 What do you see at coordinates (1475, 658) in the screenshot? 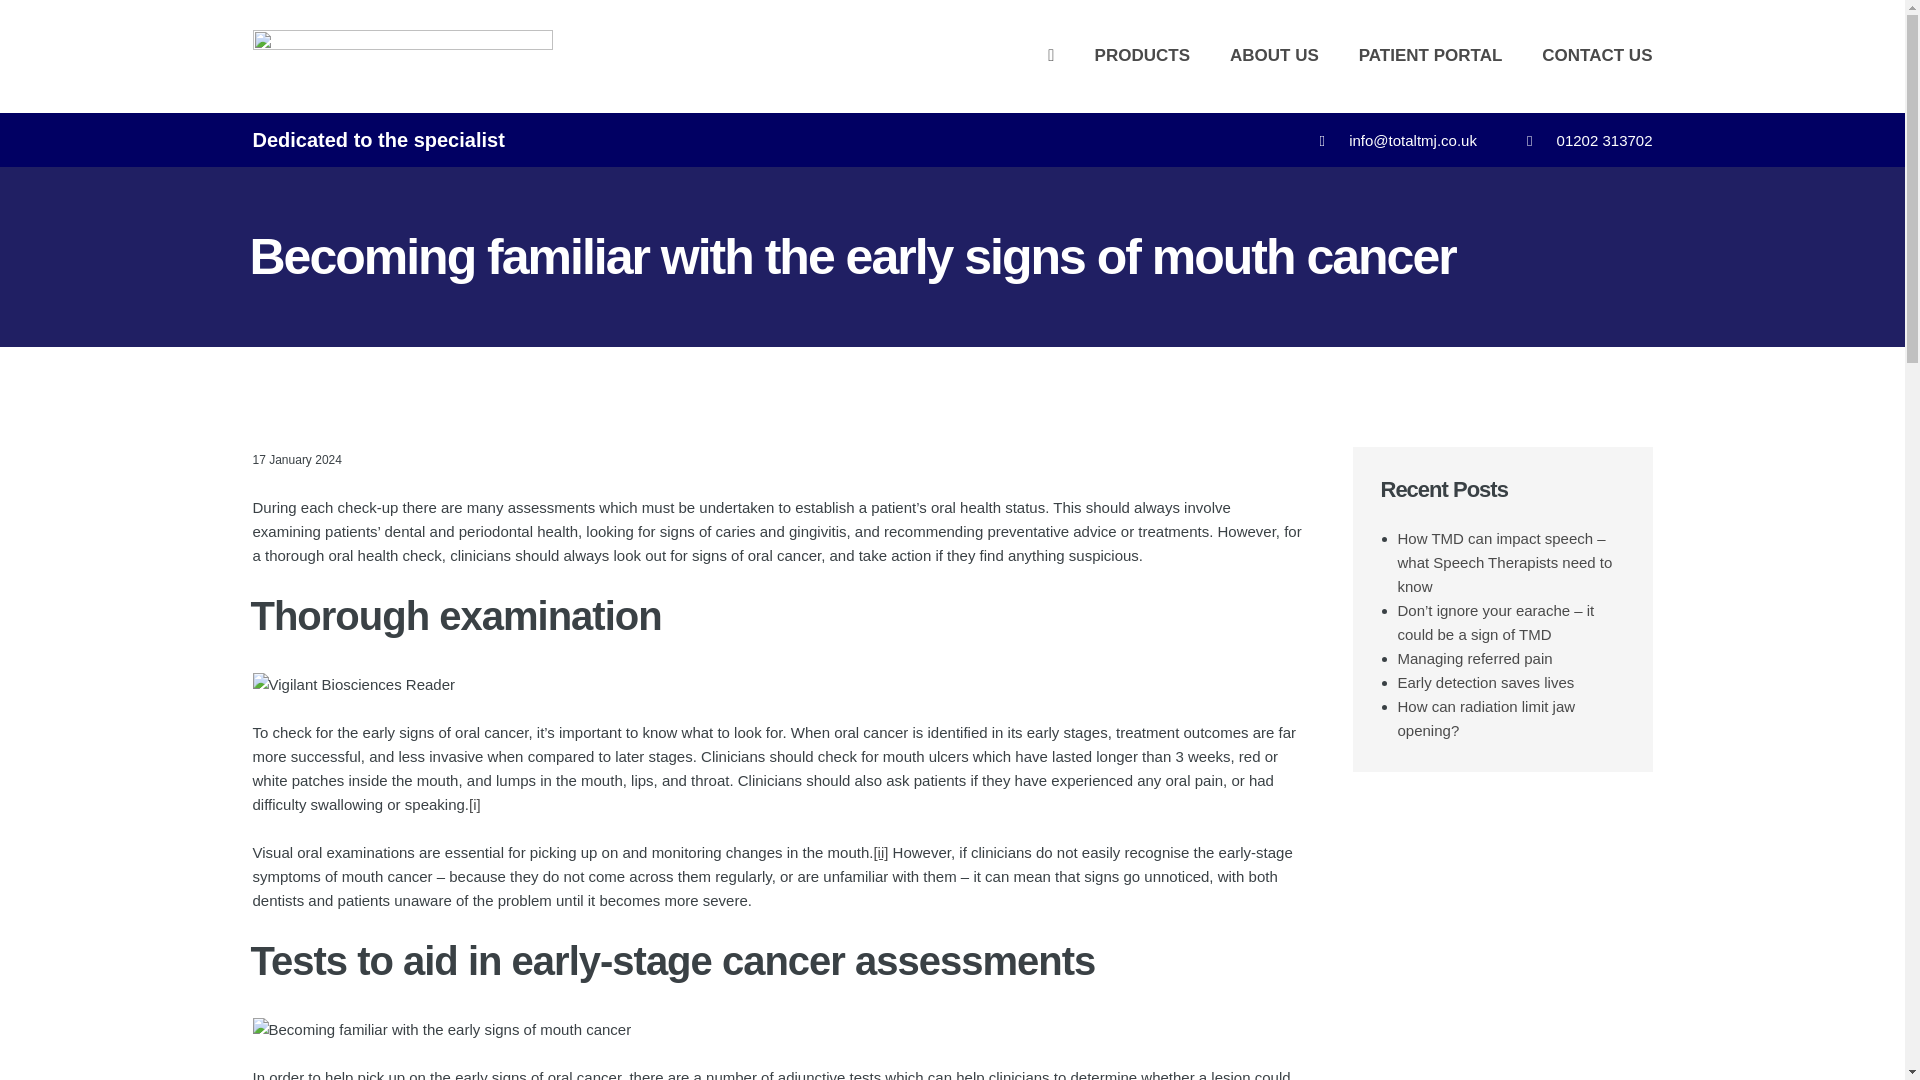
I see `Managing referred pain` at bounding box center [1475, 658].